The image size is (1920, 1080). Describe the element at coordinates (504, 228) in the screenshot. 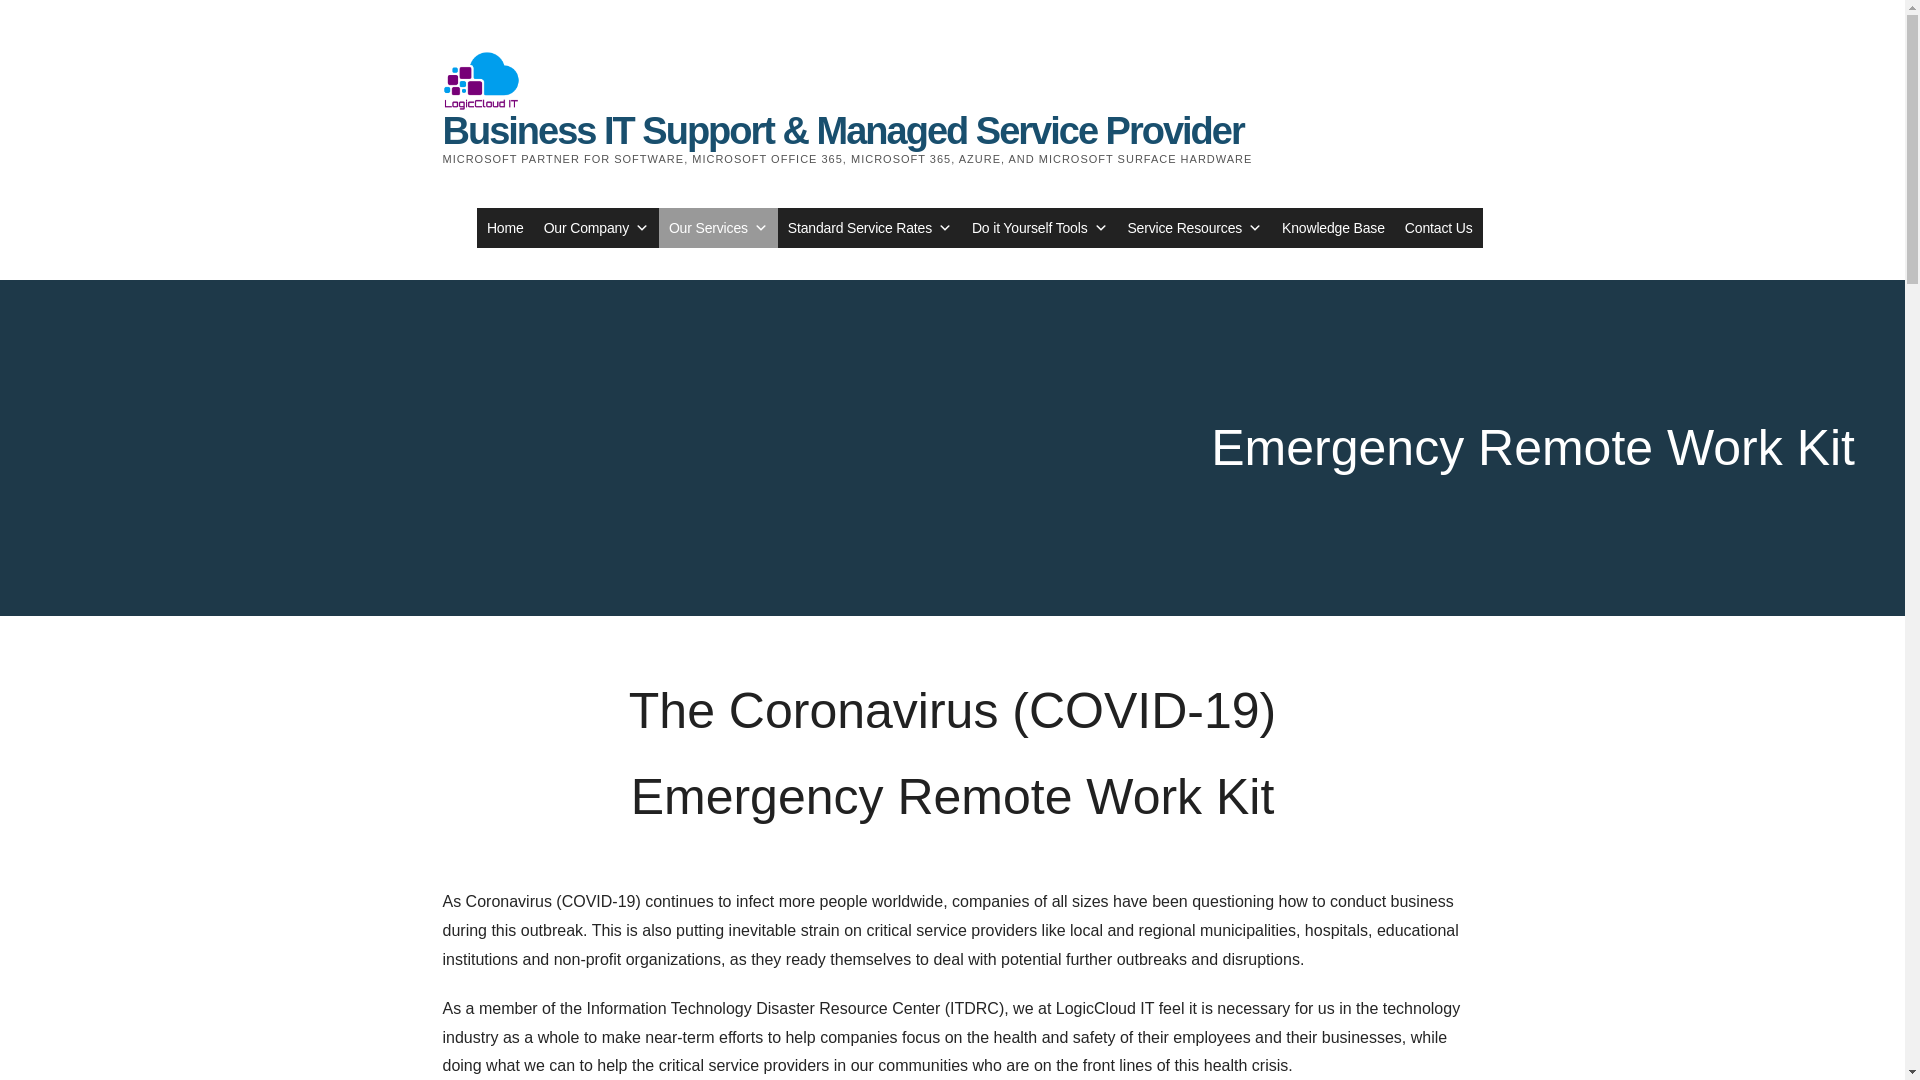

I see `Home` at that location.